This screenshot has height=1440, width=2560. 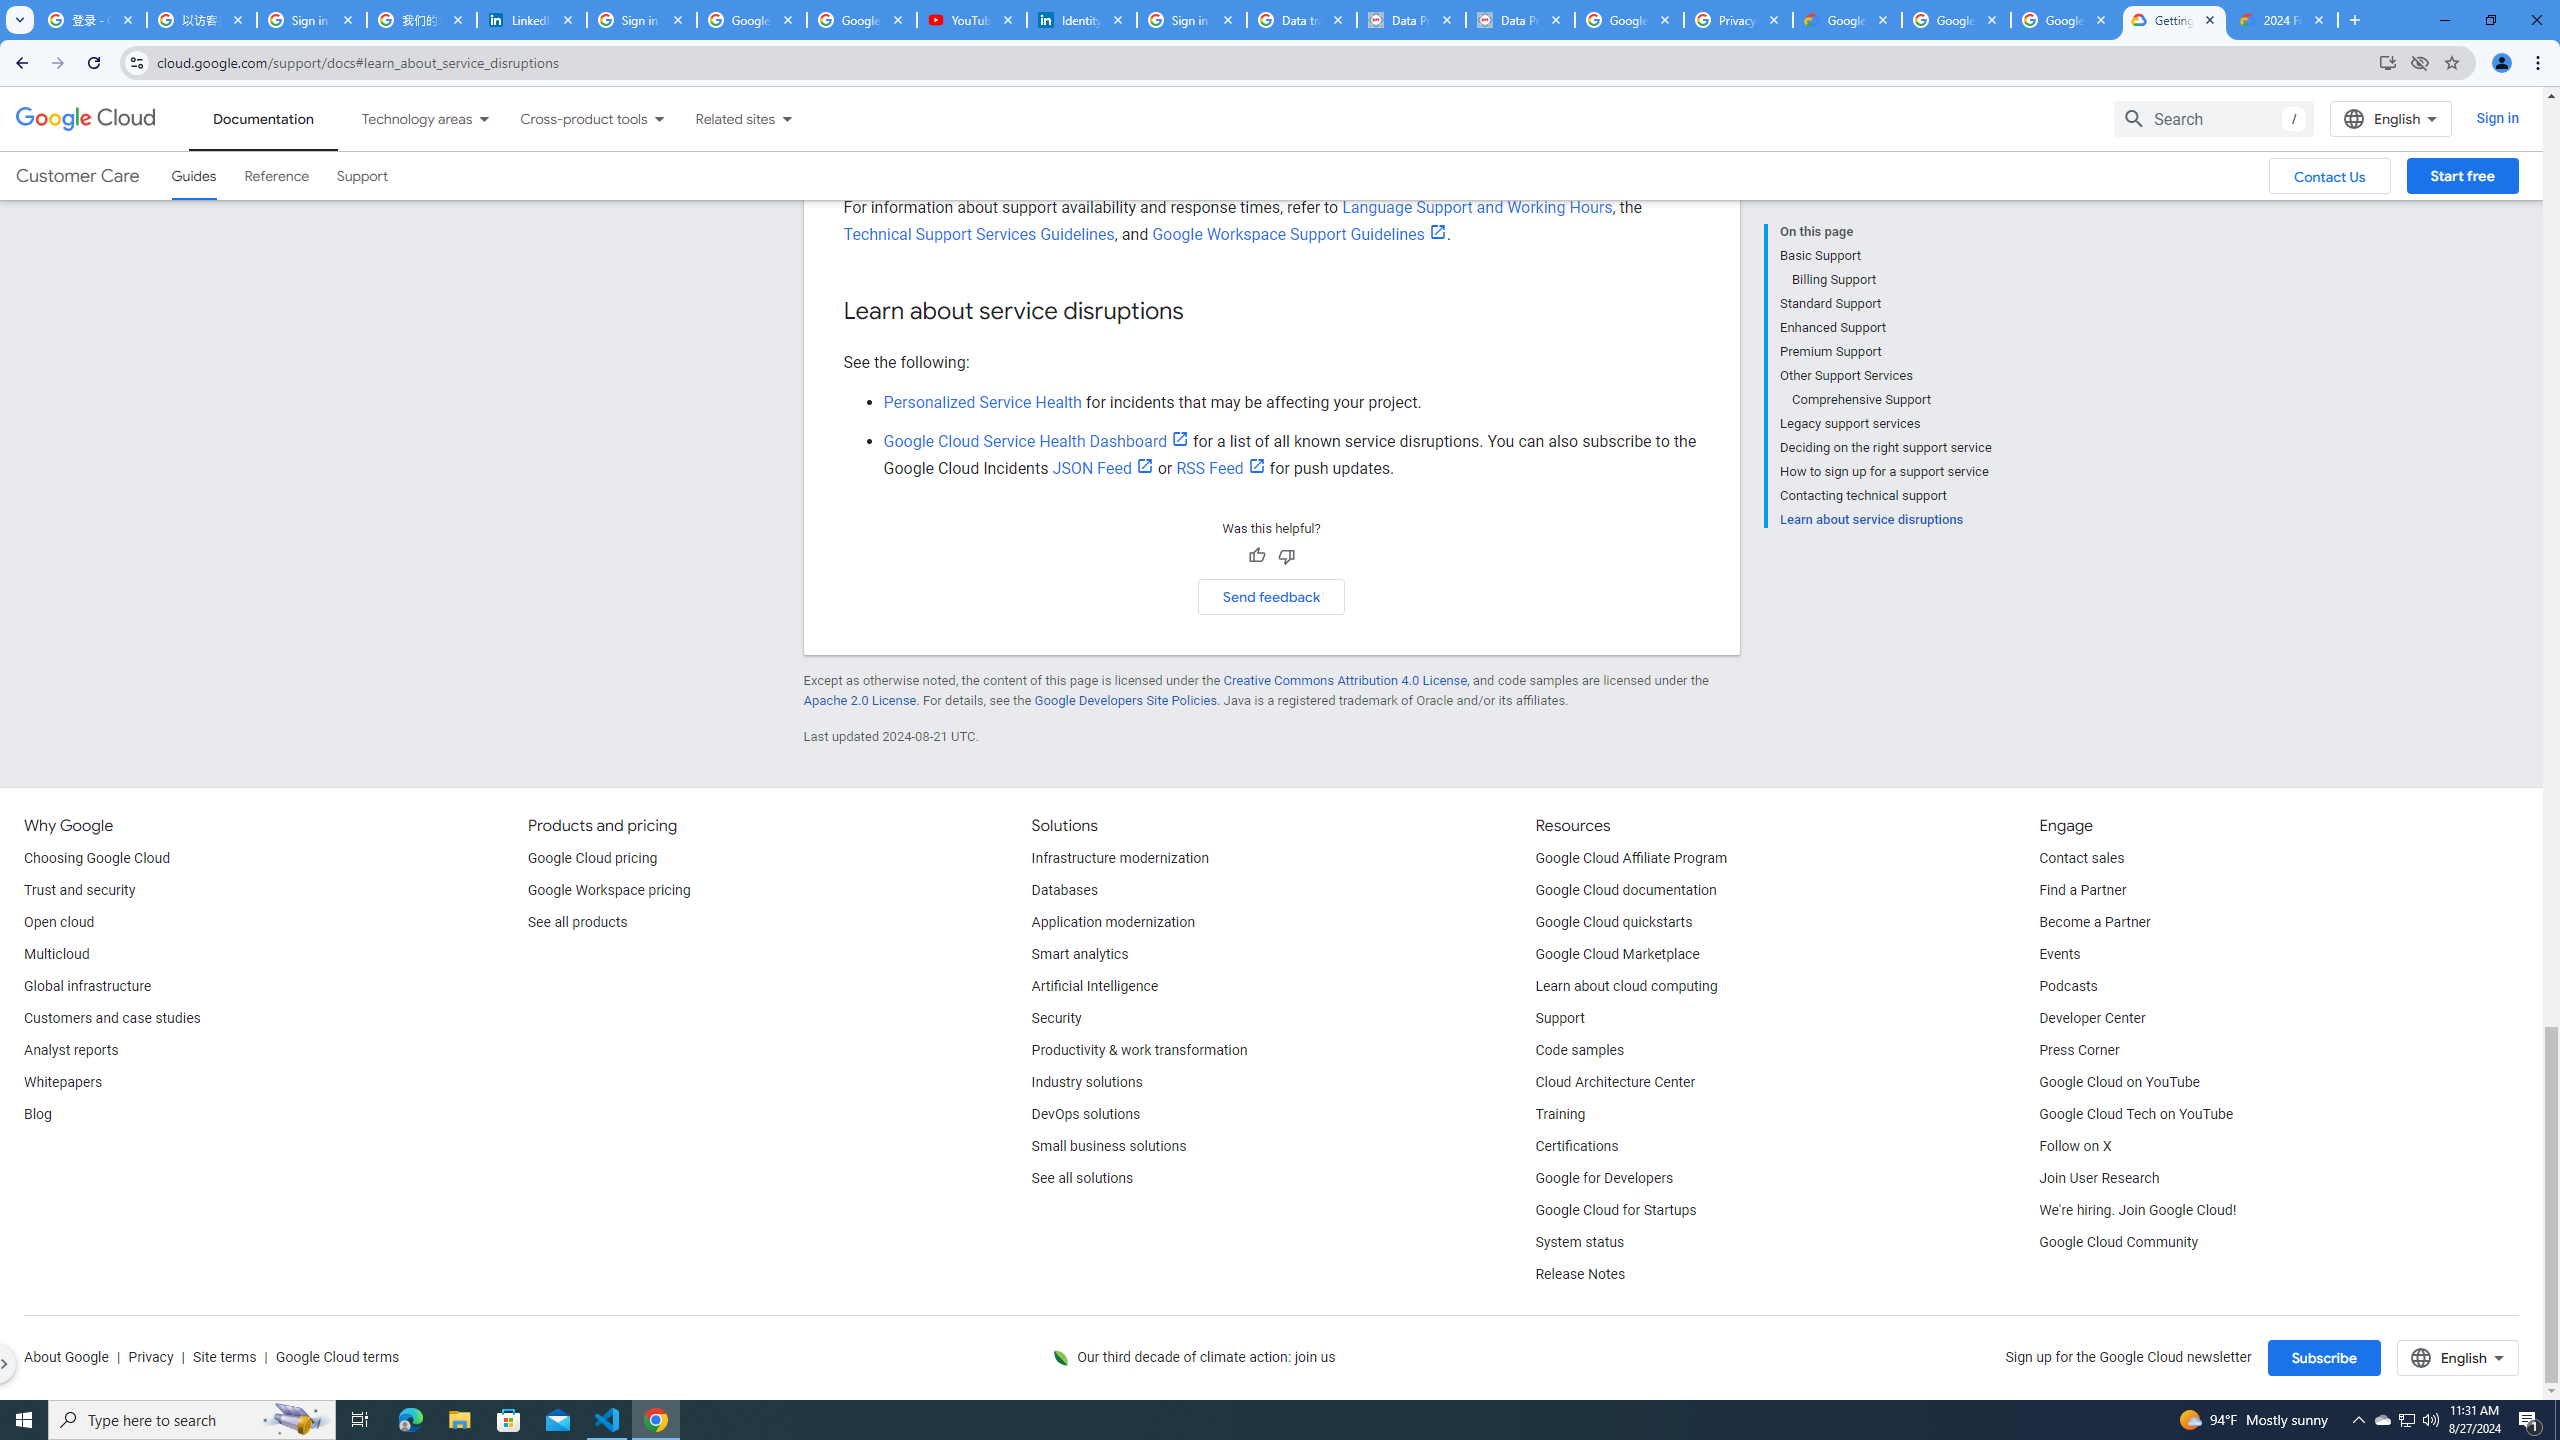 What do you see at coordinates (1308, 168) in the screenshot?
I see `learn how to manage support cases` at bounding box center [1308, 168].